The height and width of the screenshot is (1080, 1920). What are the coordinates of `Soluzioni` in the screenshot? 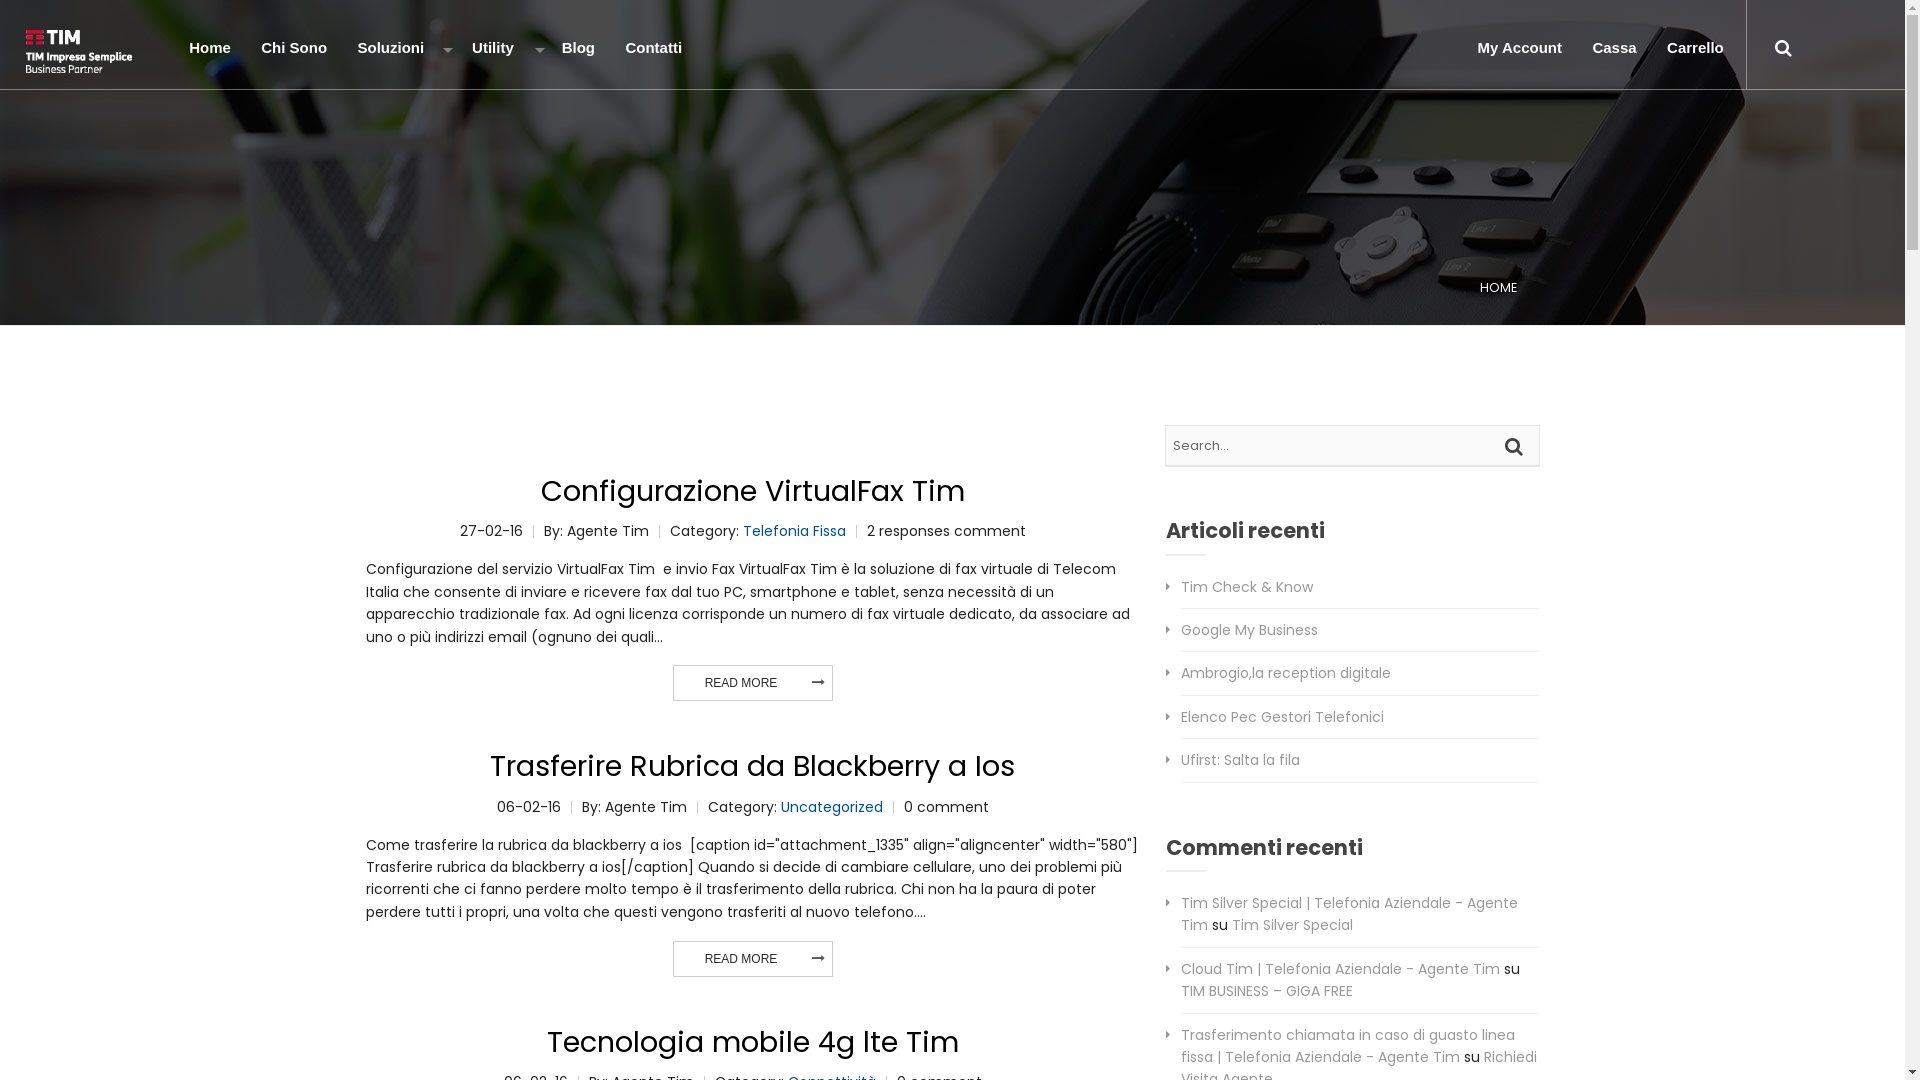 It's located at (398, 52).